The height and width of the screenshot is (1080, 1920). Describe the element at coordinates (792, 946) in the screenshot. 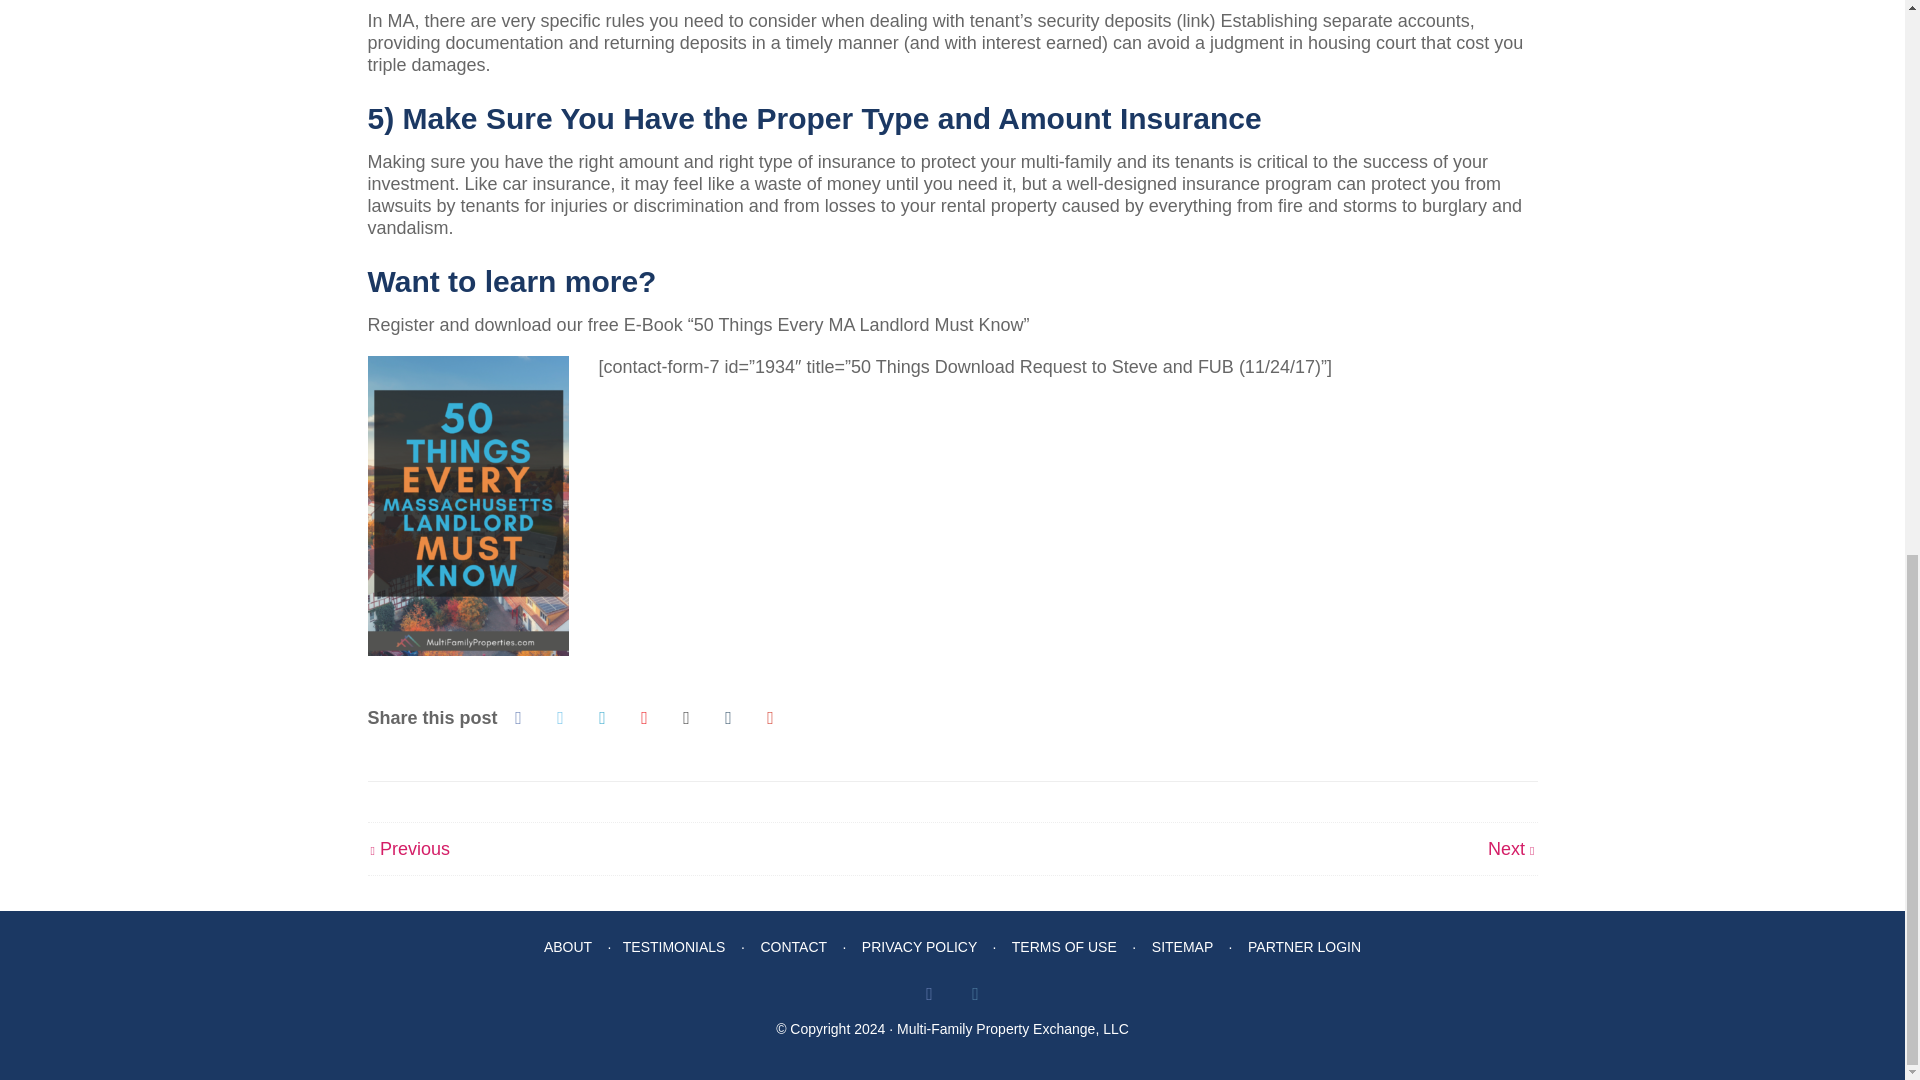

I see `CONTACT` at that location.